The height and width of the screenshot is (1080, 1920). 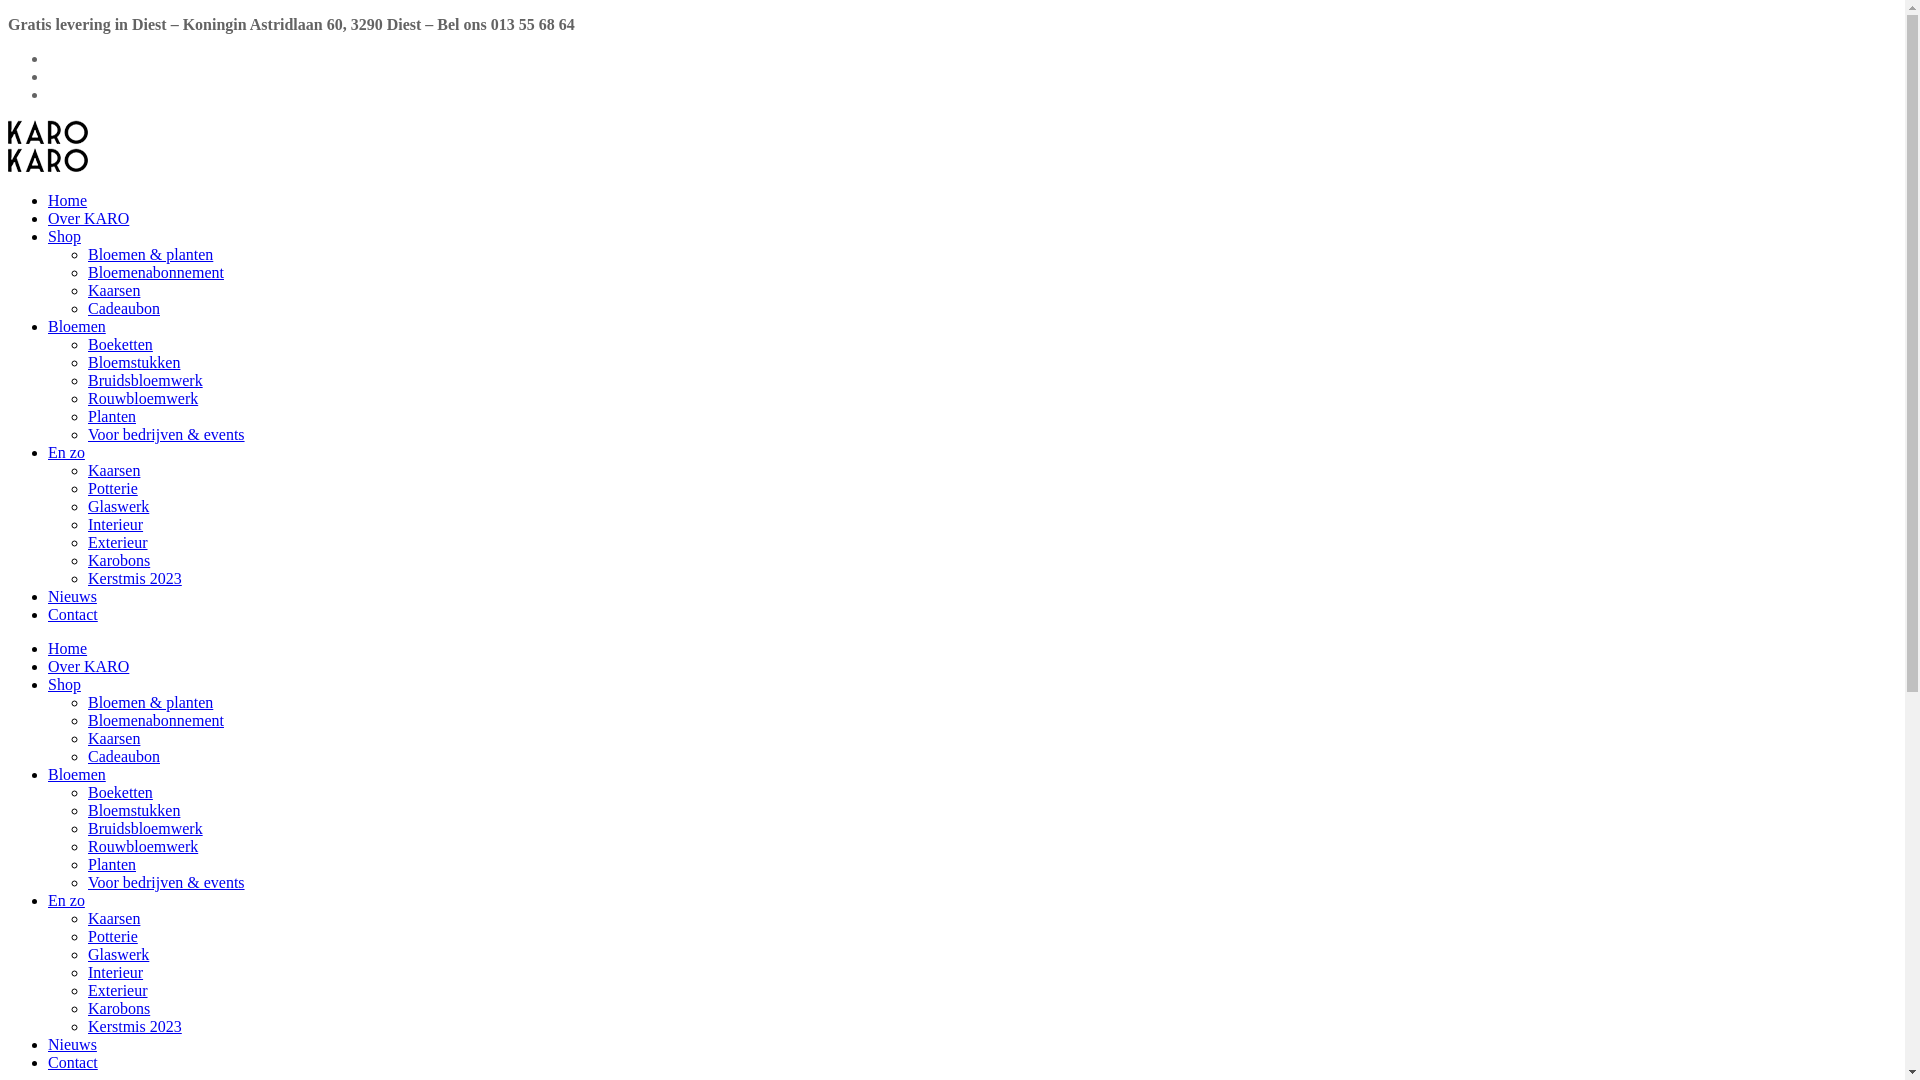 What do you see at coordinates (119, 1008) in the screenshot?
I see `Karobons` at bounding box center [119, 1008].